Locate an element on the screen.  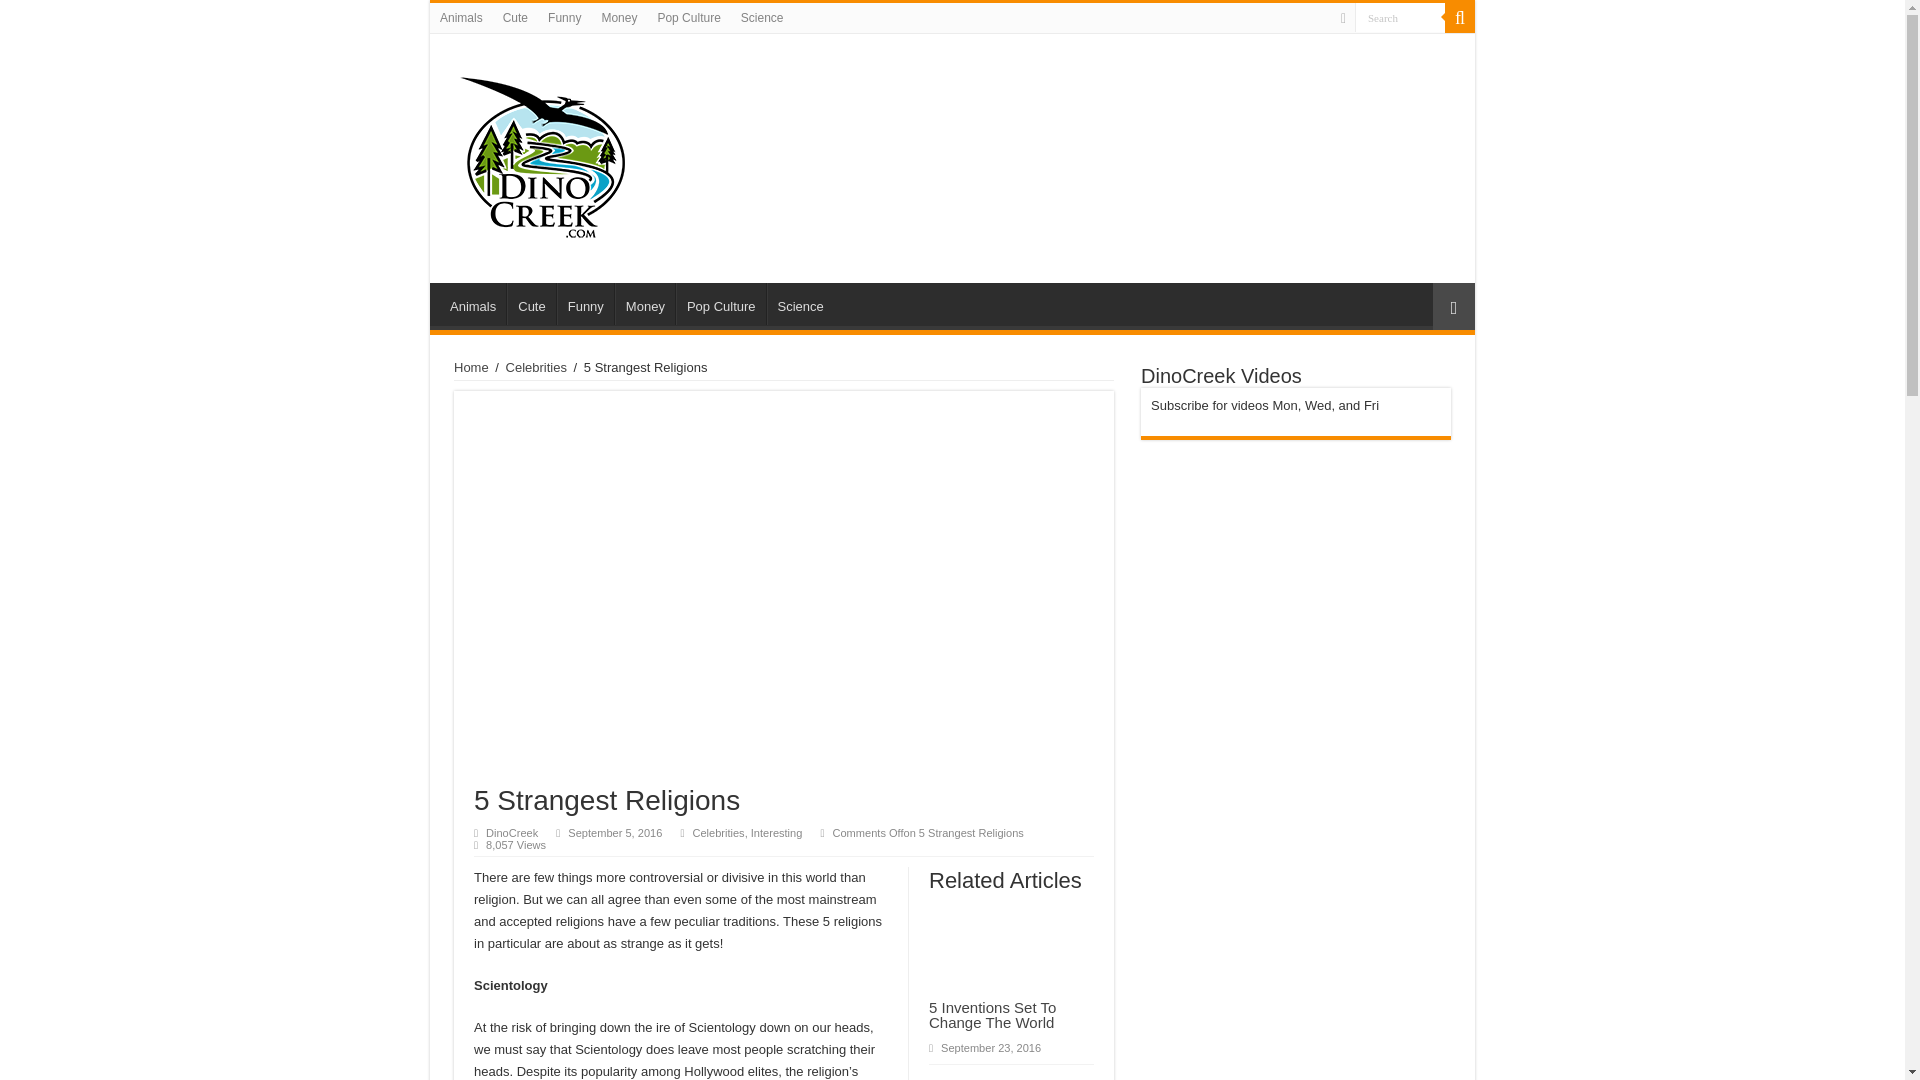
Pop Culture is located at coordinates (720, 304).